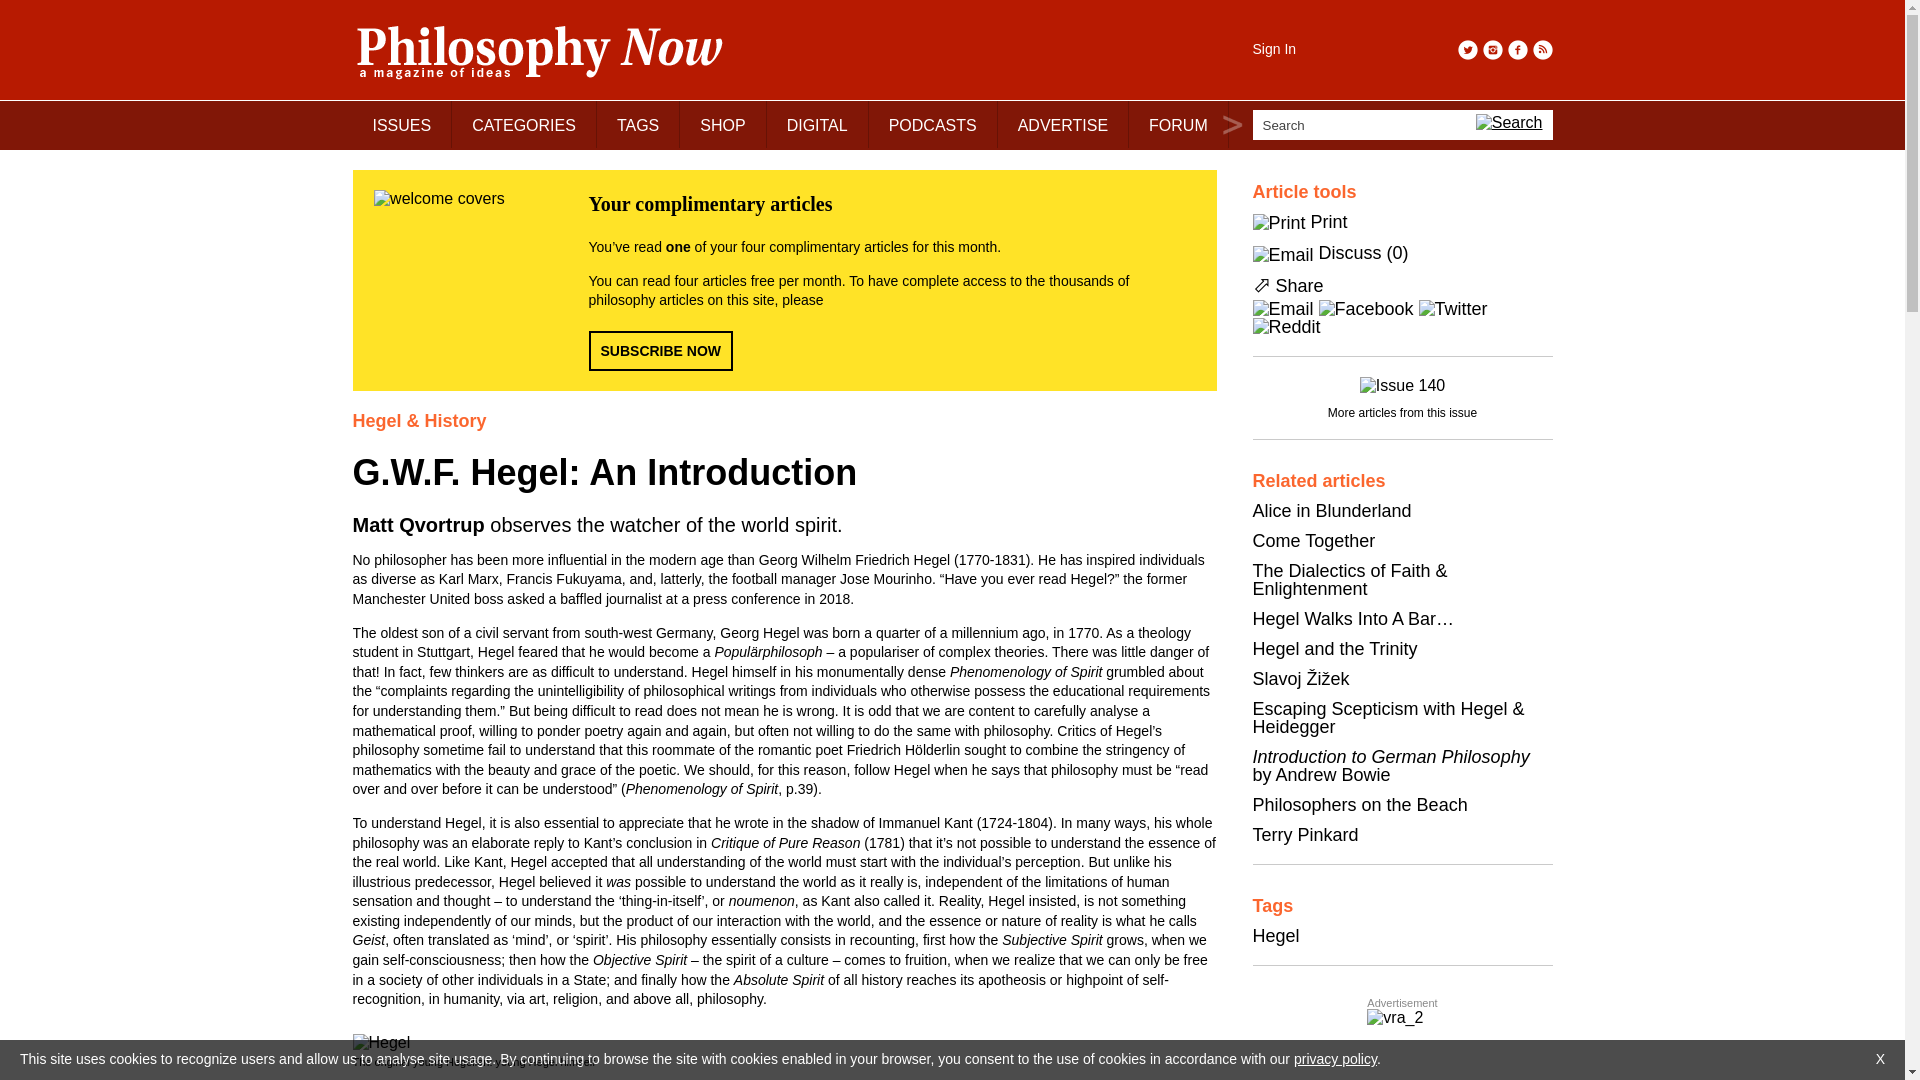 This screenshot has width=1920, height=1080. What do you see at coordinates (1178, 124) in the screenshot?
I see `FORUM` at bounding box center [1178, 124].